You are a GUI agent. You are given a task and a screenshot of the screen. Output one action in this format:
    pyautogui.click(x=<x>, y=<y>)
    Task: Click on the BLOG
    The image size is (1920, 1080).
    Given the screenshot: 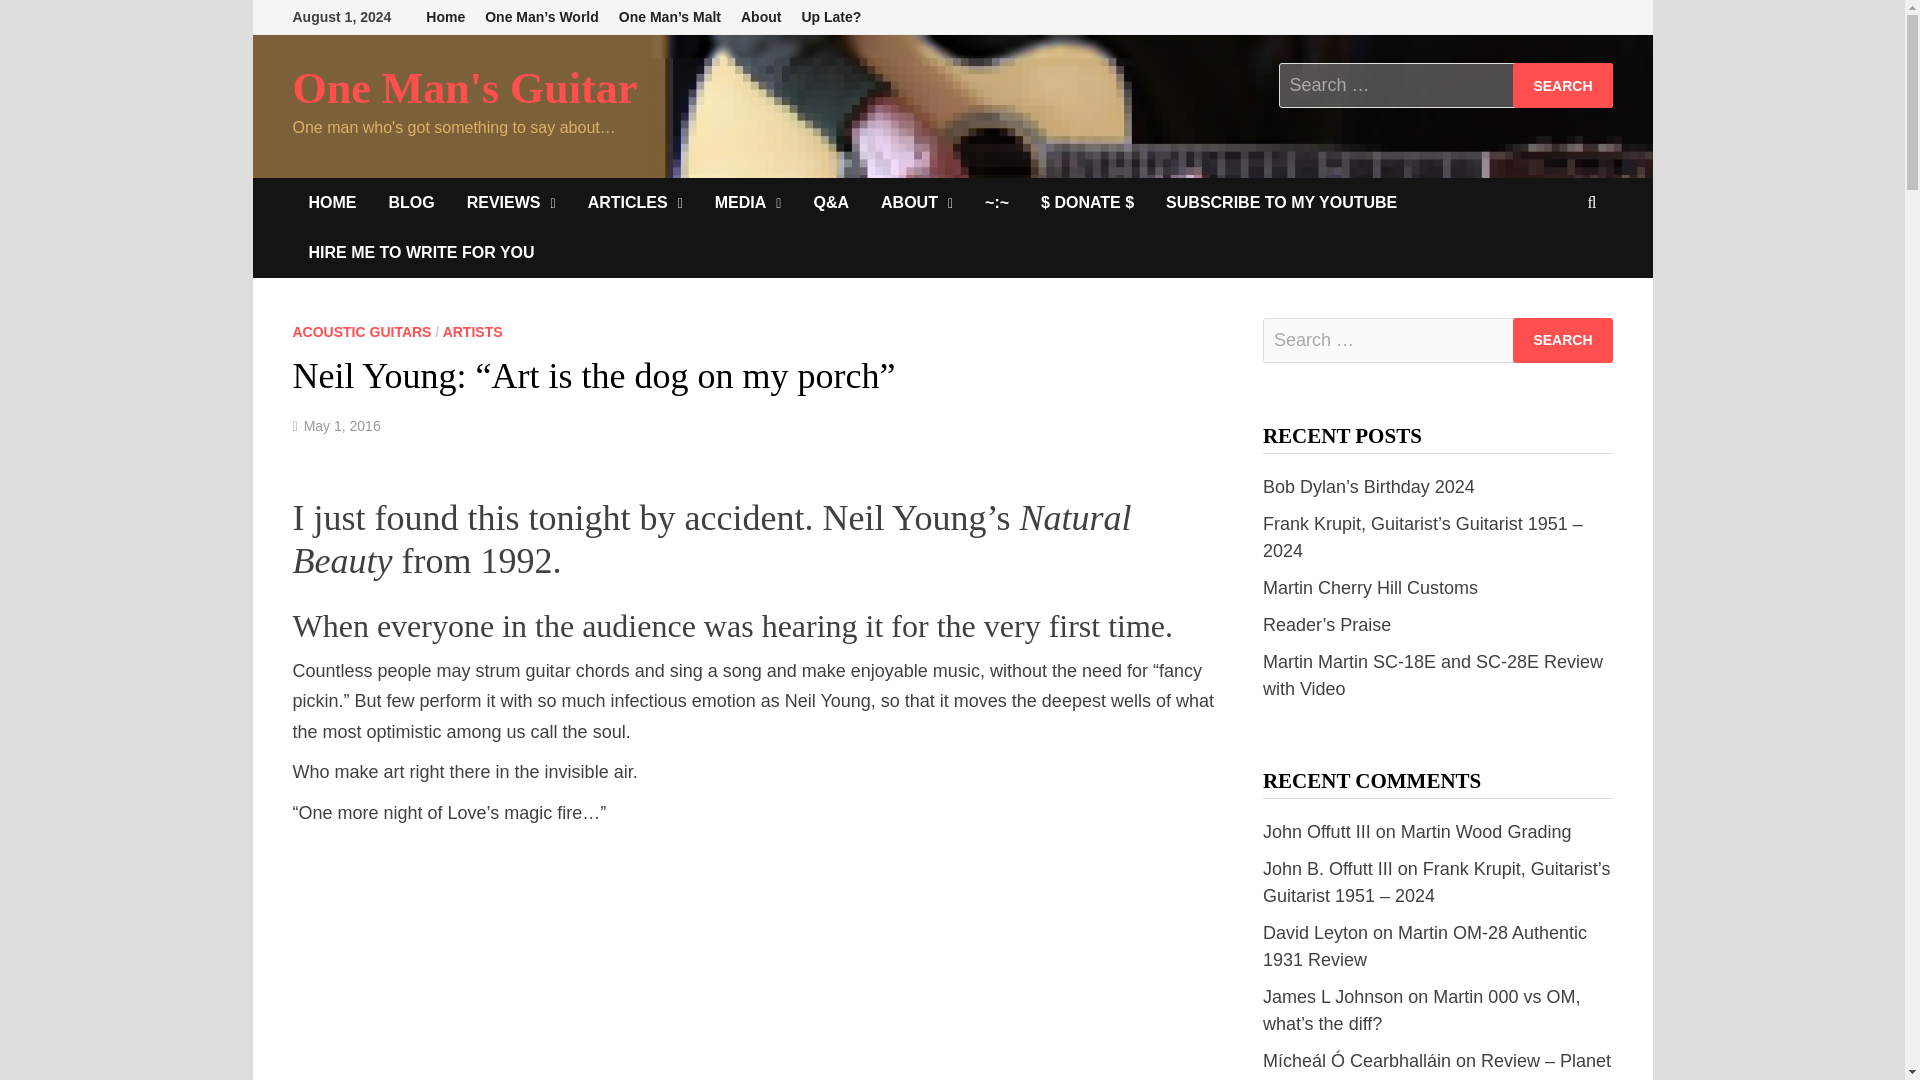 What is the action you would take?
    pyautogui.click(x=410, y=202)
    